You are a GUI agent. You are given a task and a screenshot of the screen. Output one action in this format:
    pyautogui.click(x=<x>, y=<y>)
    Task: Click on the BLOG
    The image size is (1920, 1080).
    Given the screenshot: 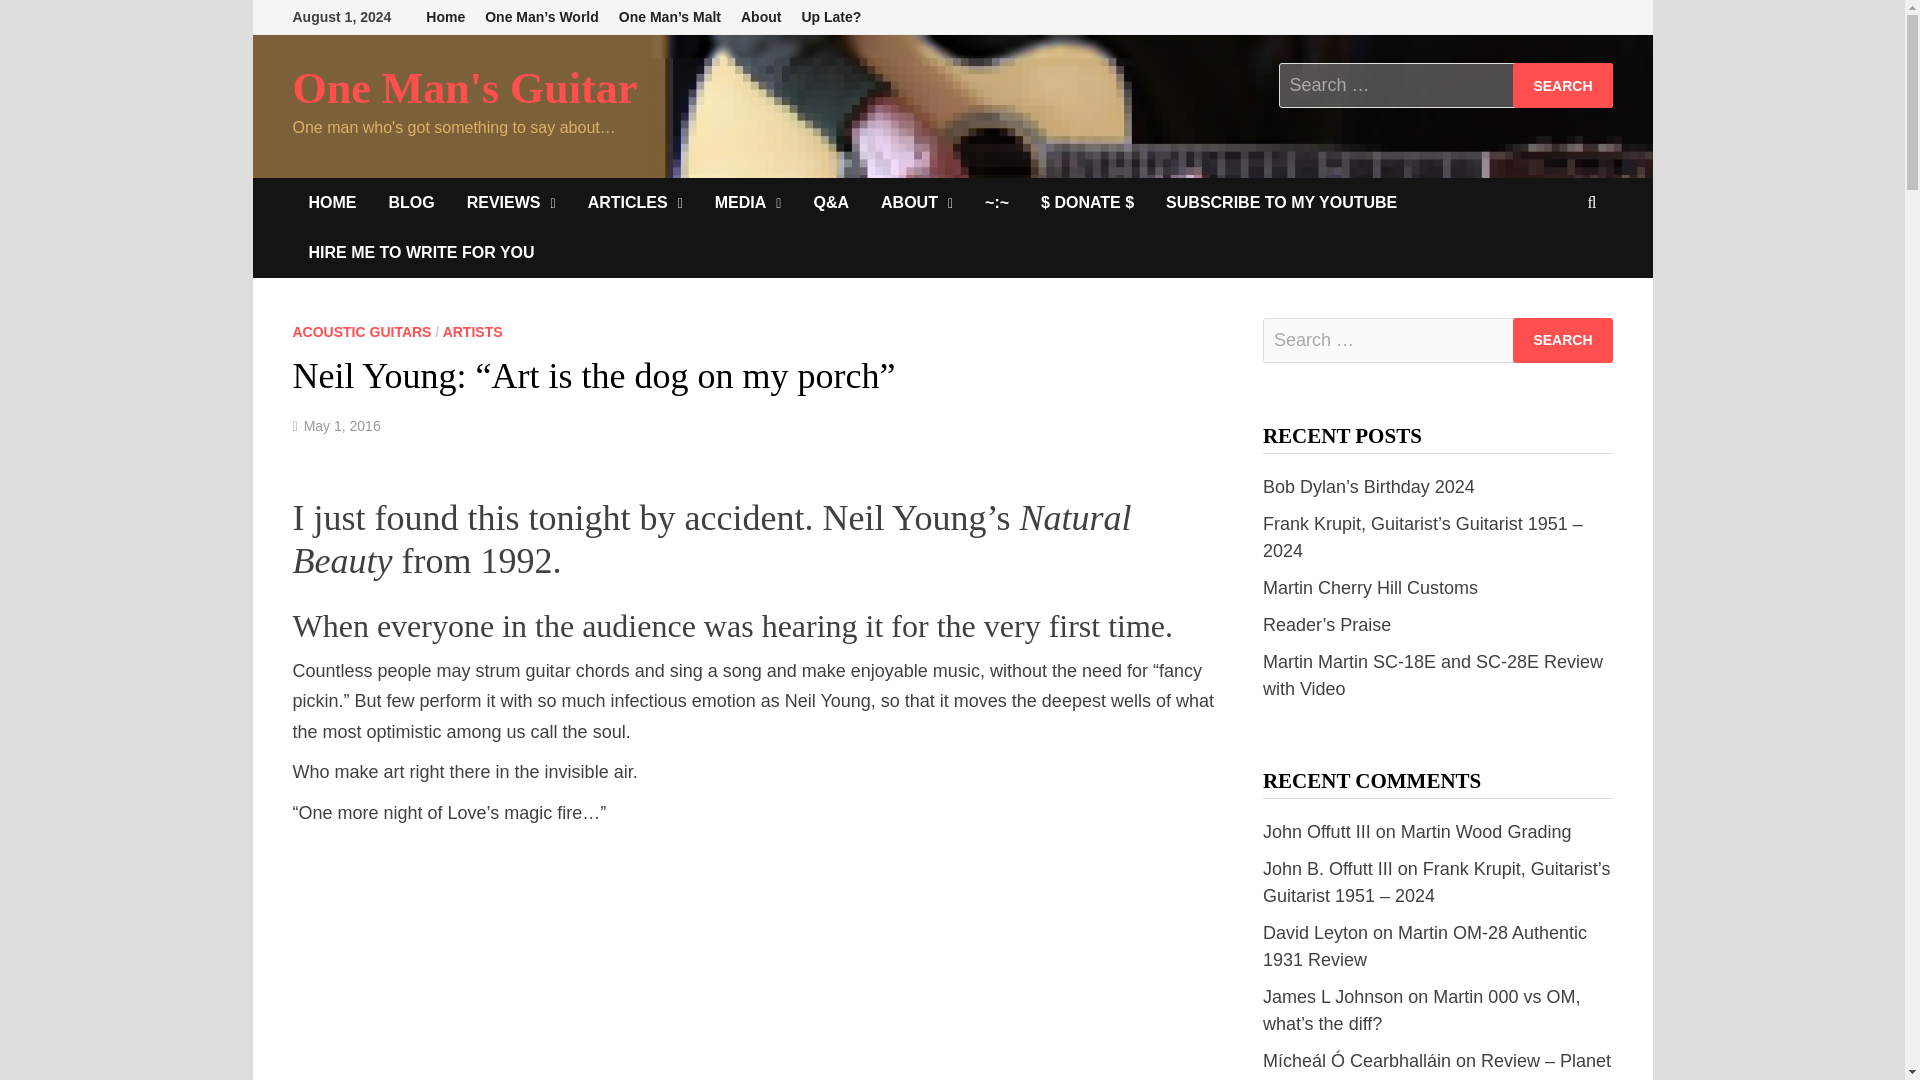 What is the action you would take?
    pyautogui.click(x=410, y=202)
    